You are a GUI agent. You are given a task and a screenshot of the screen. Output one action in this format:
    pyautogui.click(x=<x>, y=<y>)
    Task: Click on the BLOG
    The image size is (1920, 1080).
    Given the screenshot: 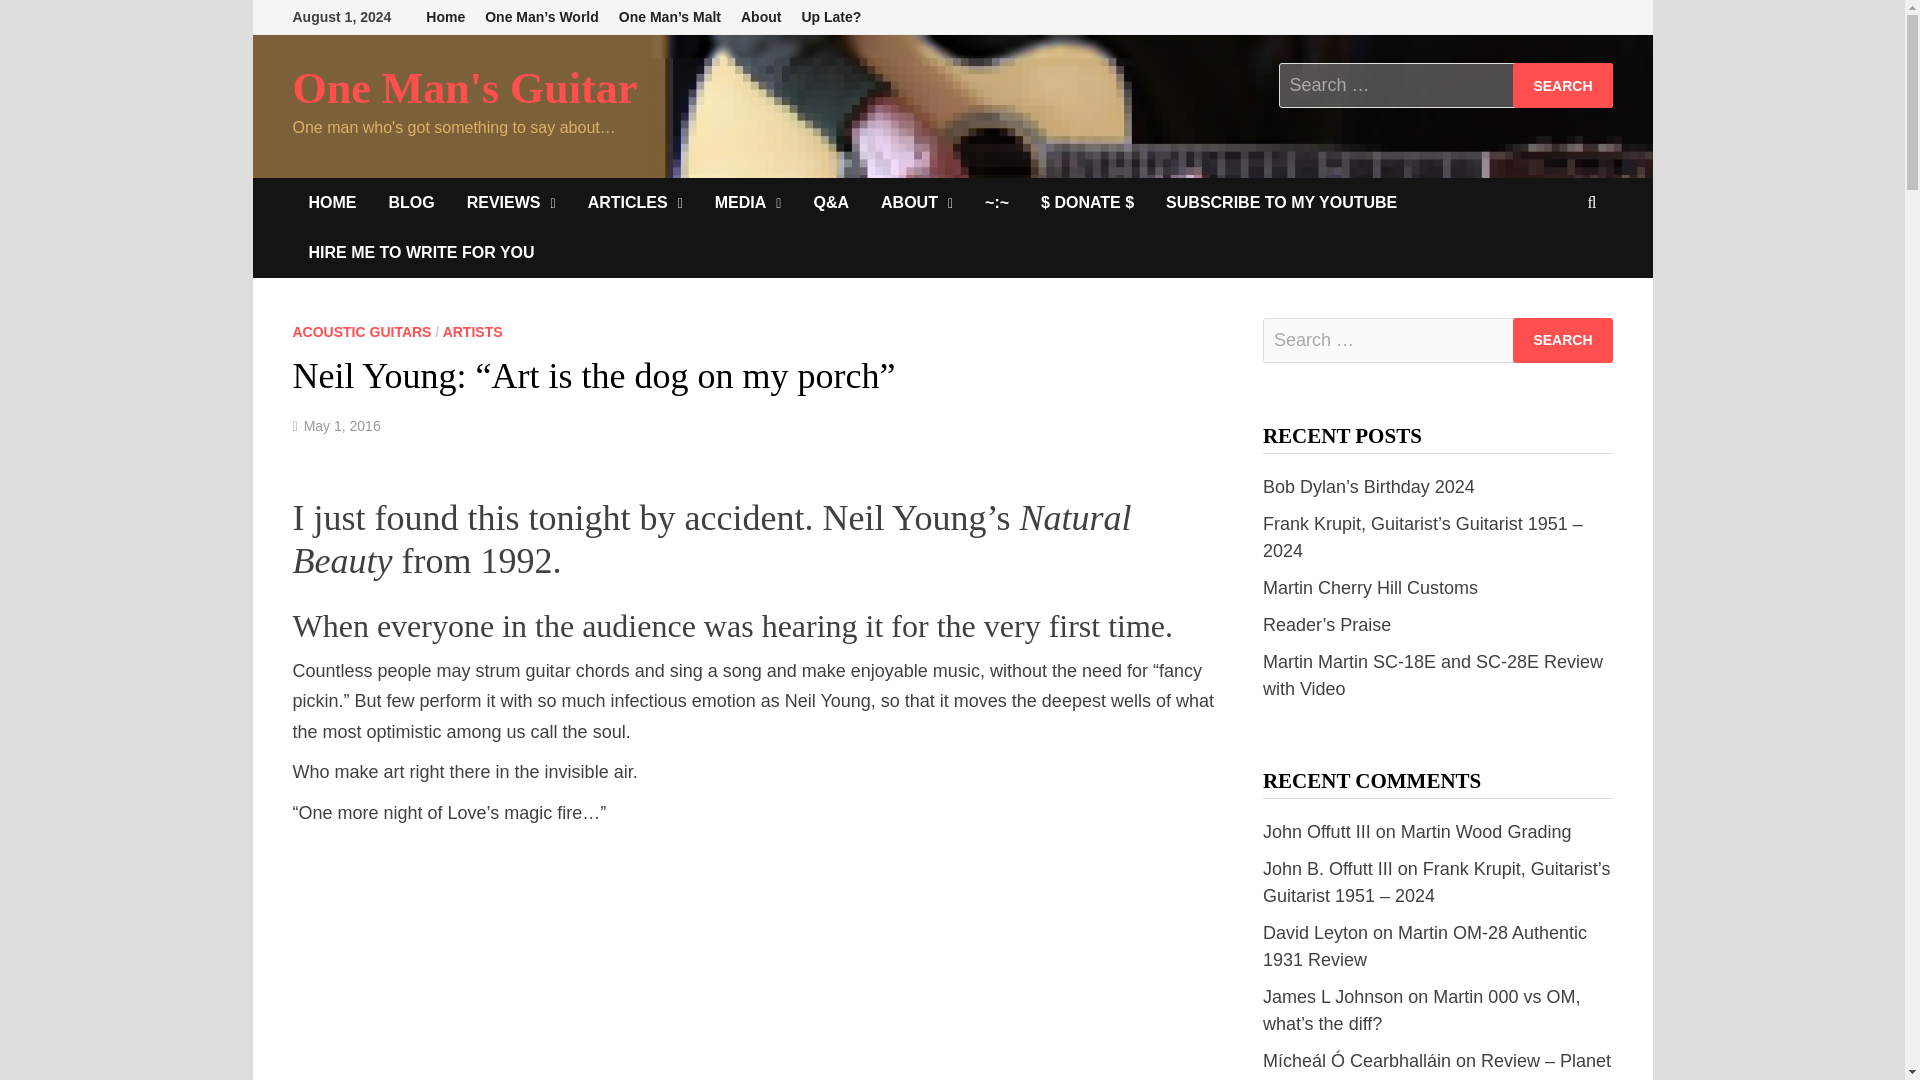 What is the action you would take?
    pyautogui.click(x=410, y=202)
    